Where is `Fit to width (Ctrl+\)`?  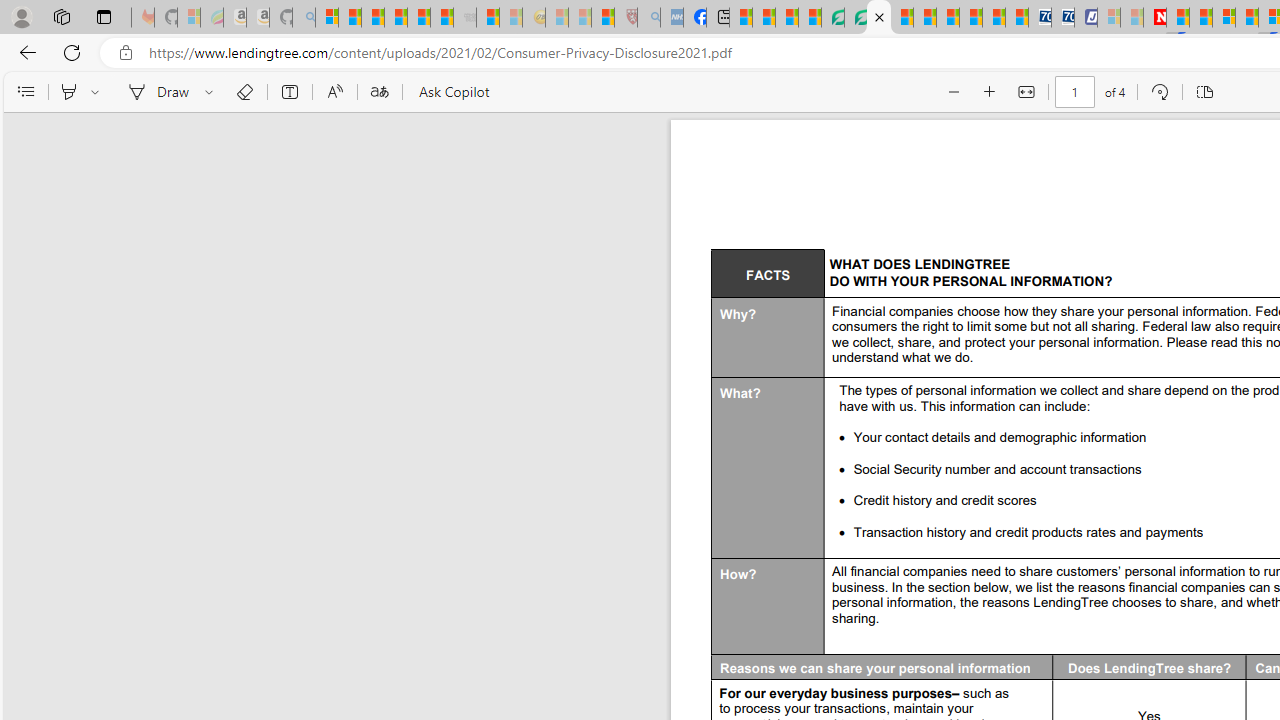
Fit to width (Ctrl+\) is located at coordinates (1026, 92).